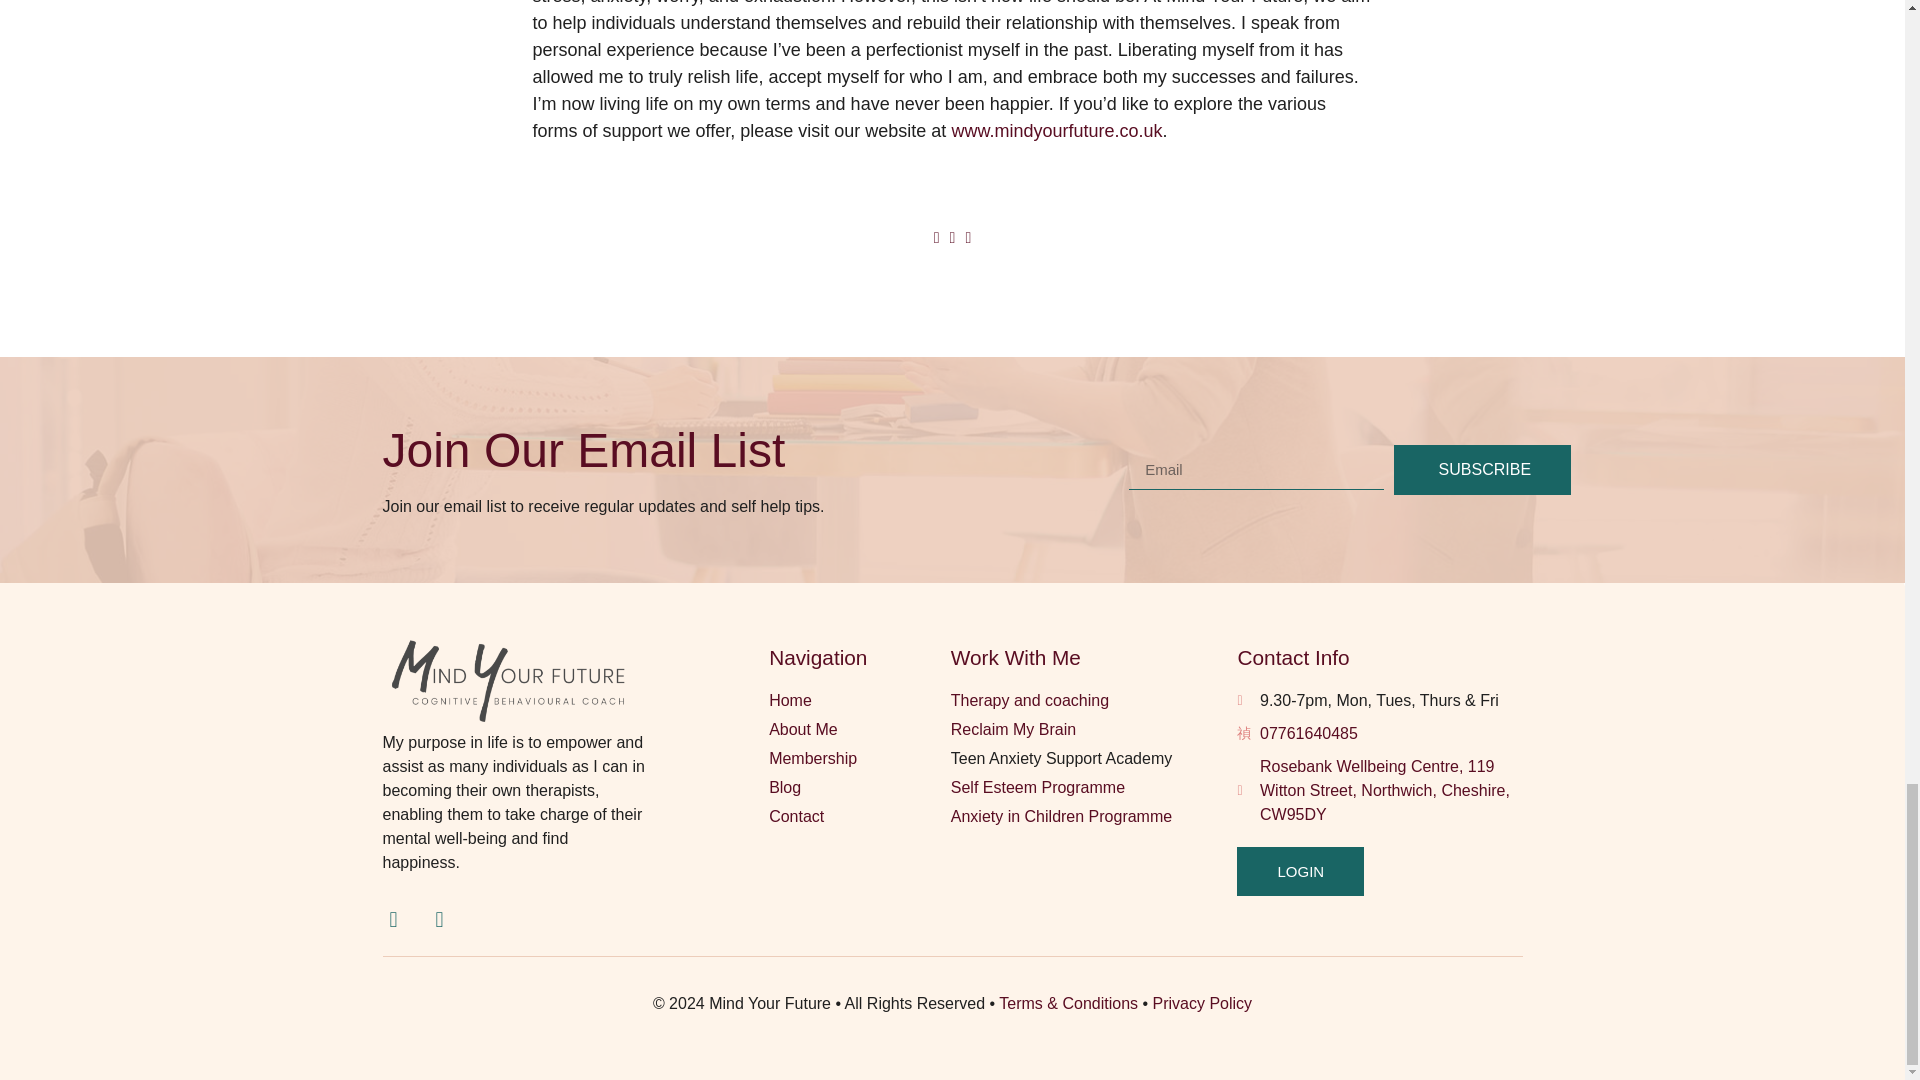 This screenshot has height=1080, width=1920. Describe the element at coordinates (860, 816) in the screenshot. I see `Contact` at that location.